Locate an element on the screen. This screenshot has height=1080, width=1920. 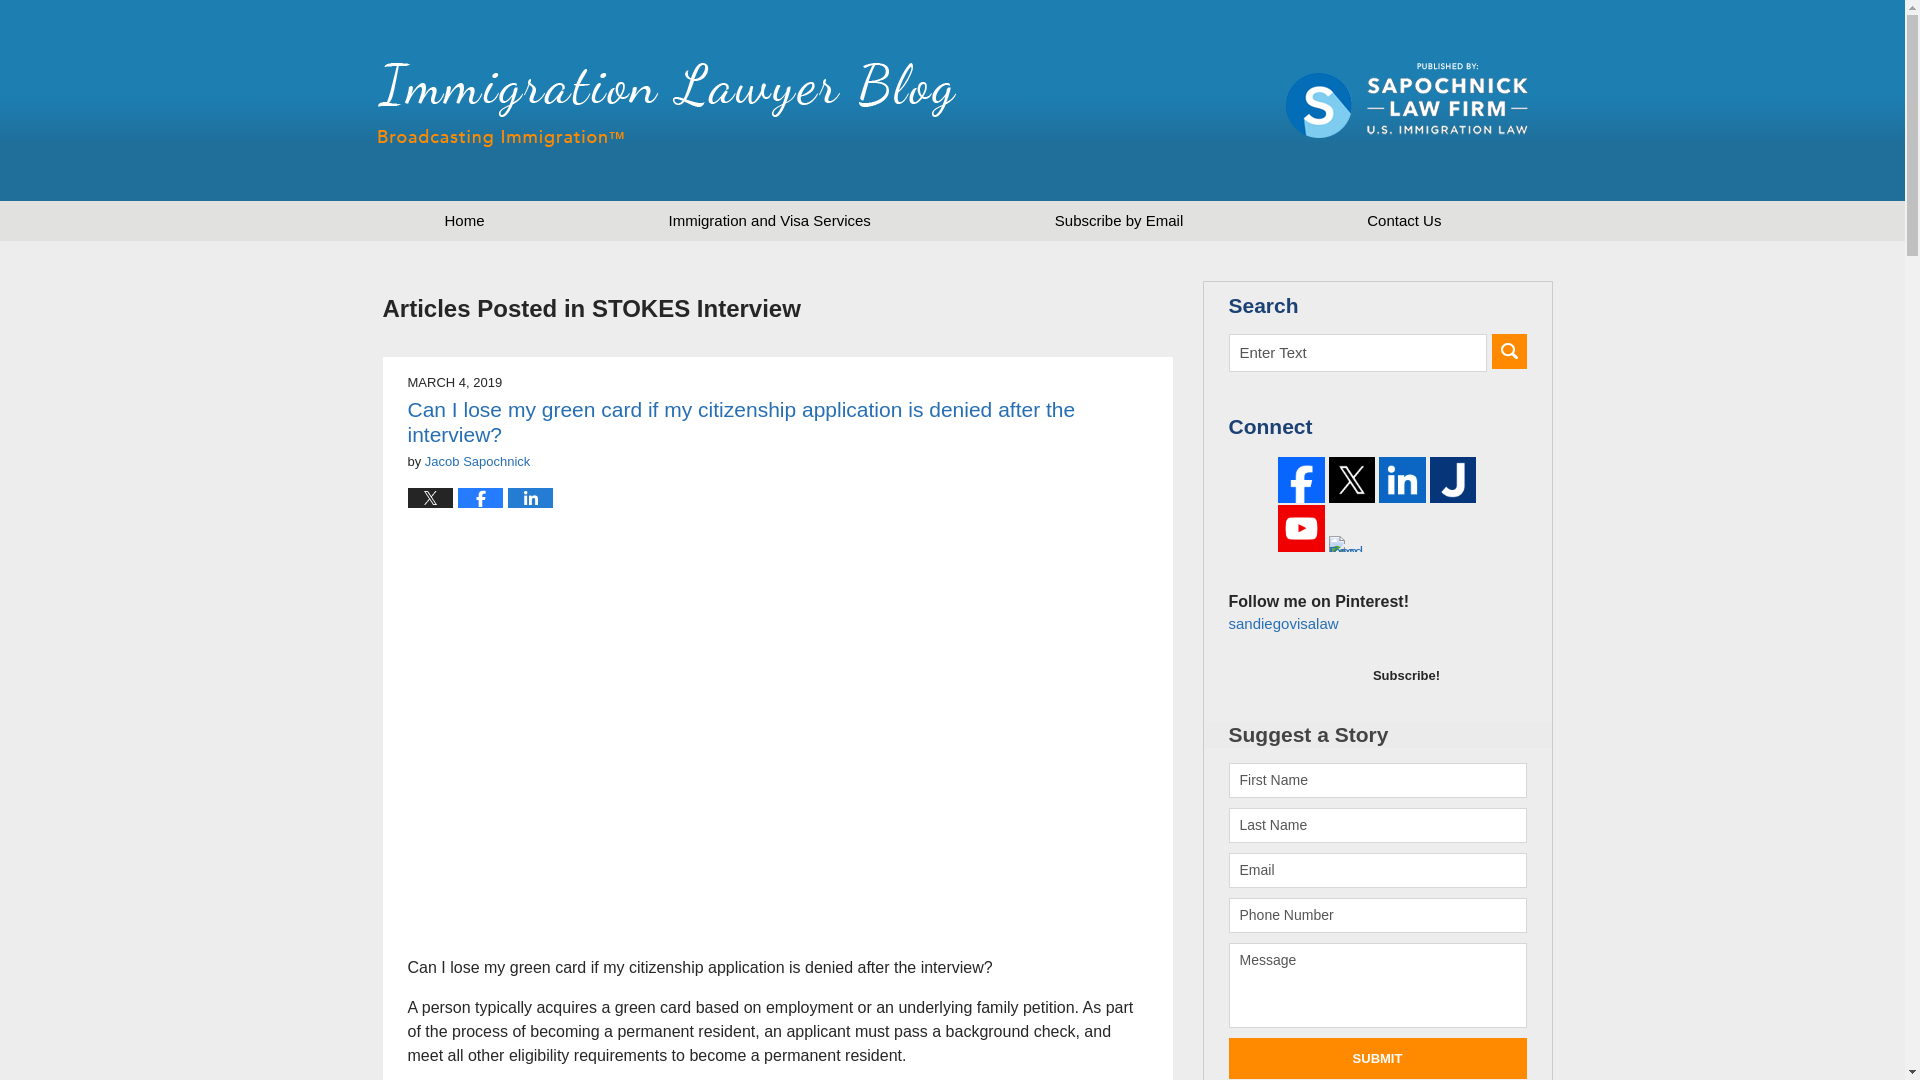
Jacob Sapochnick is located at coordinates (478, 460).